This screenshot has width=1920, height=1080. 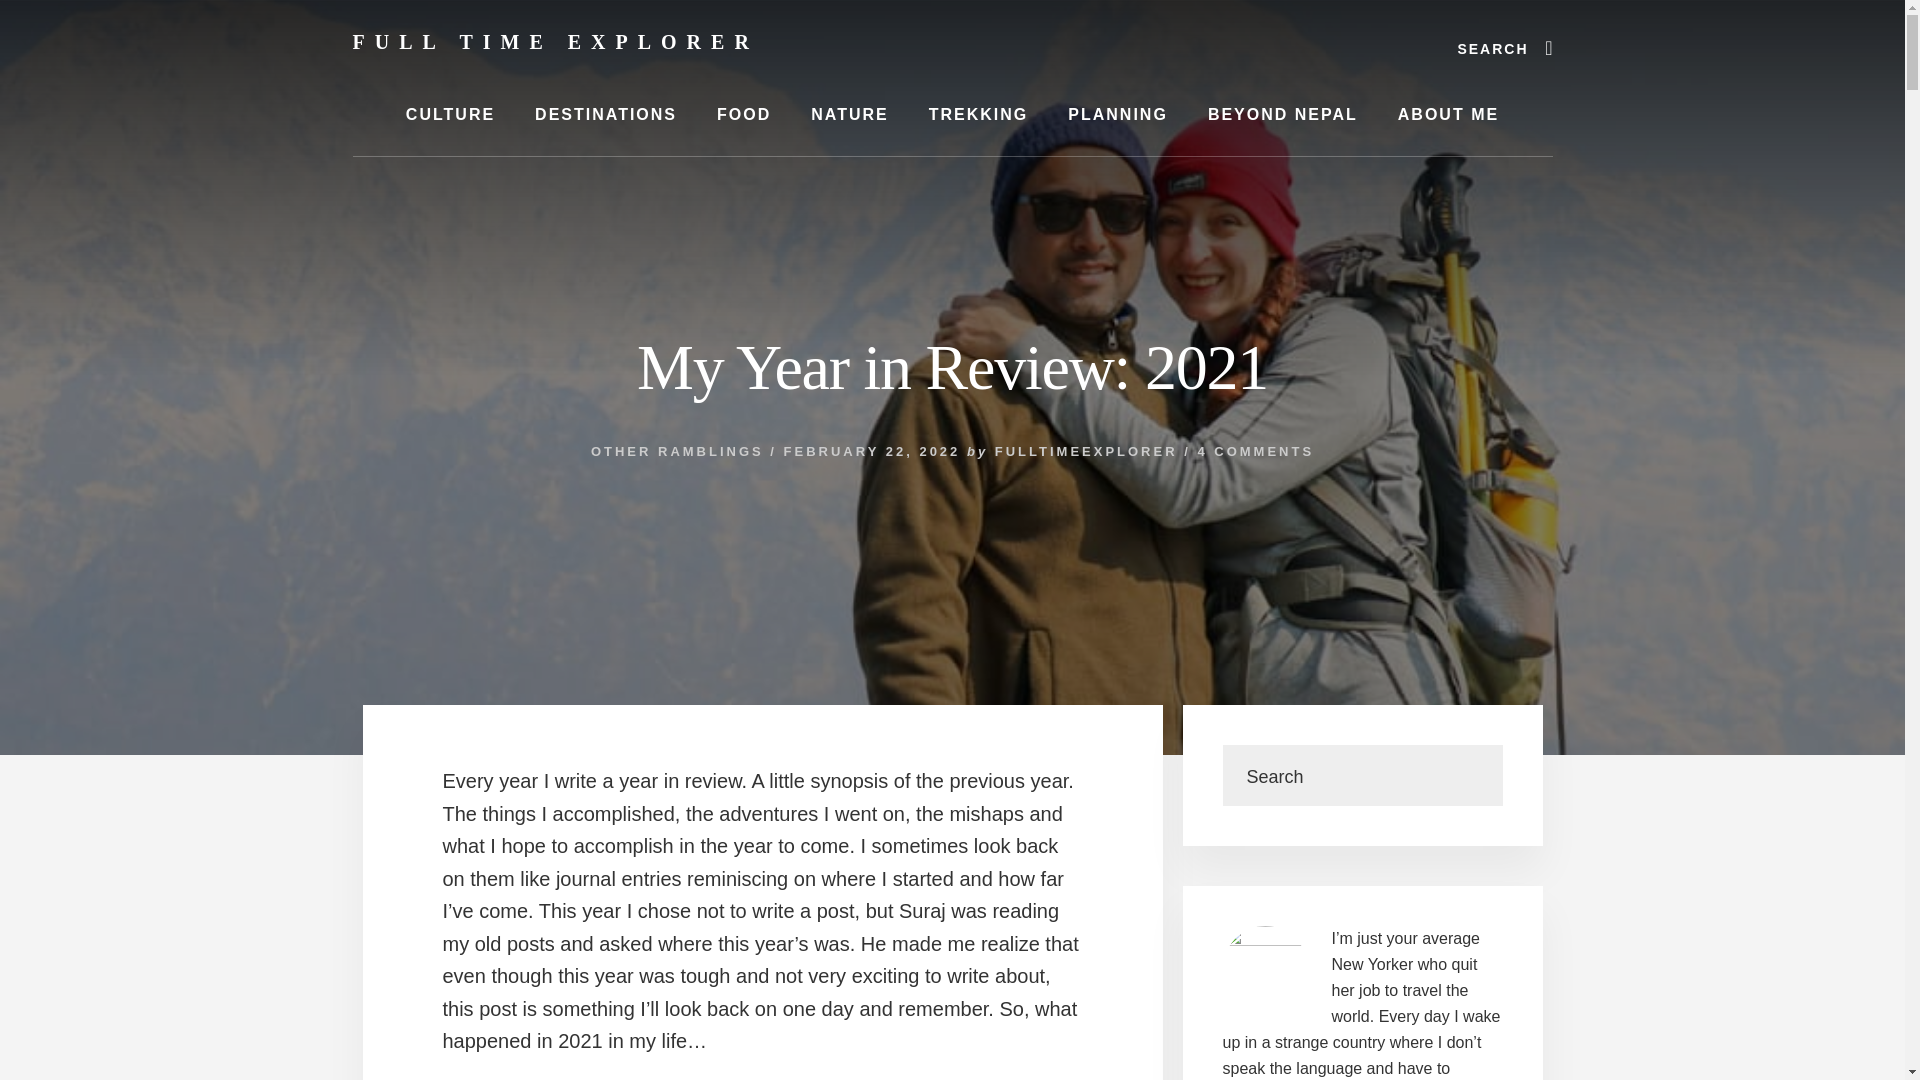 I want to click on NATURE, so click(x=850, y=114).